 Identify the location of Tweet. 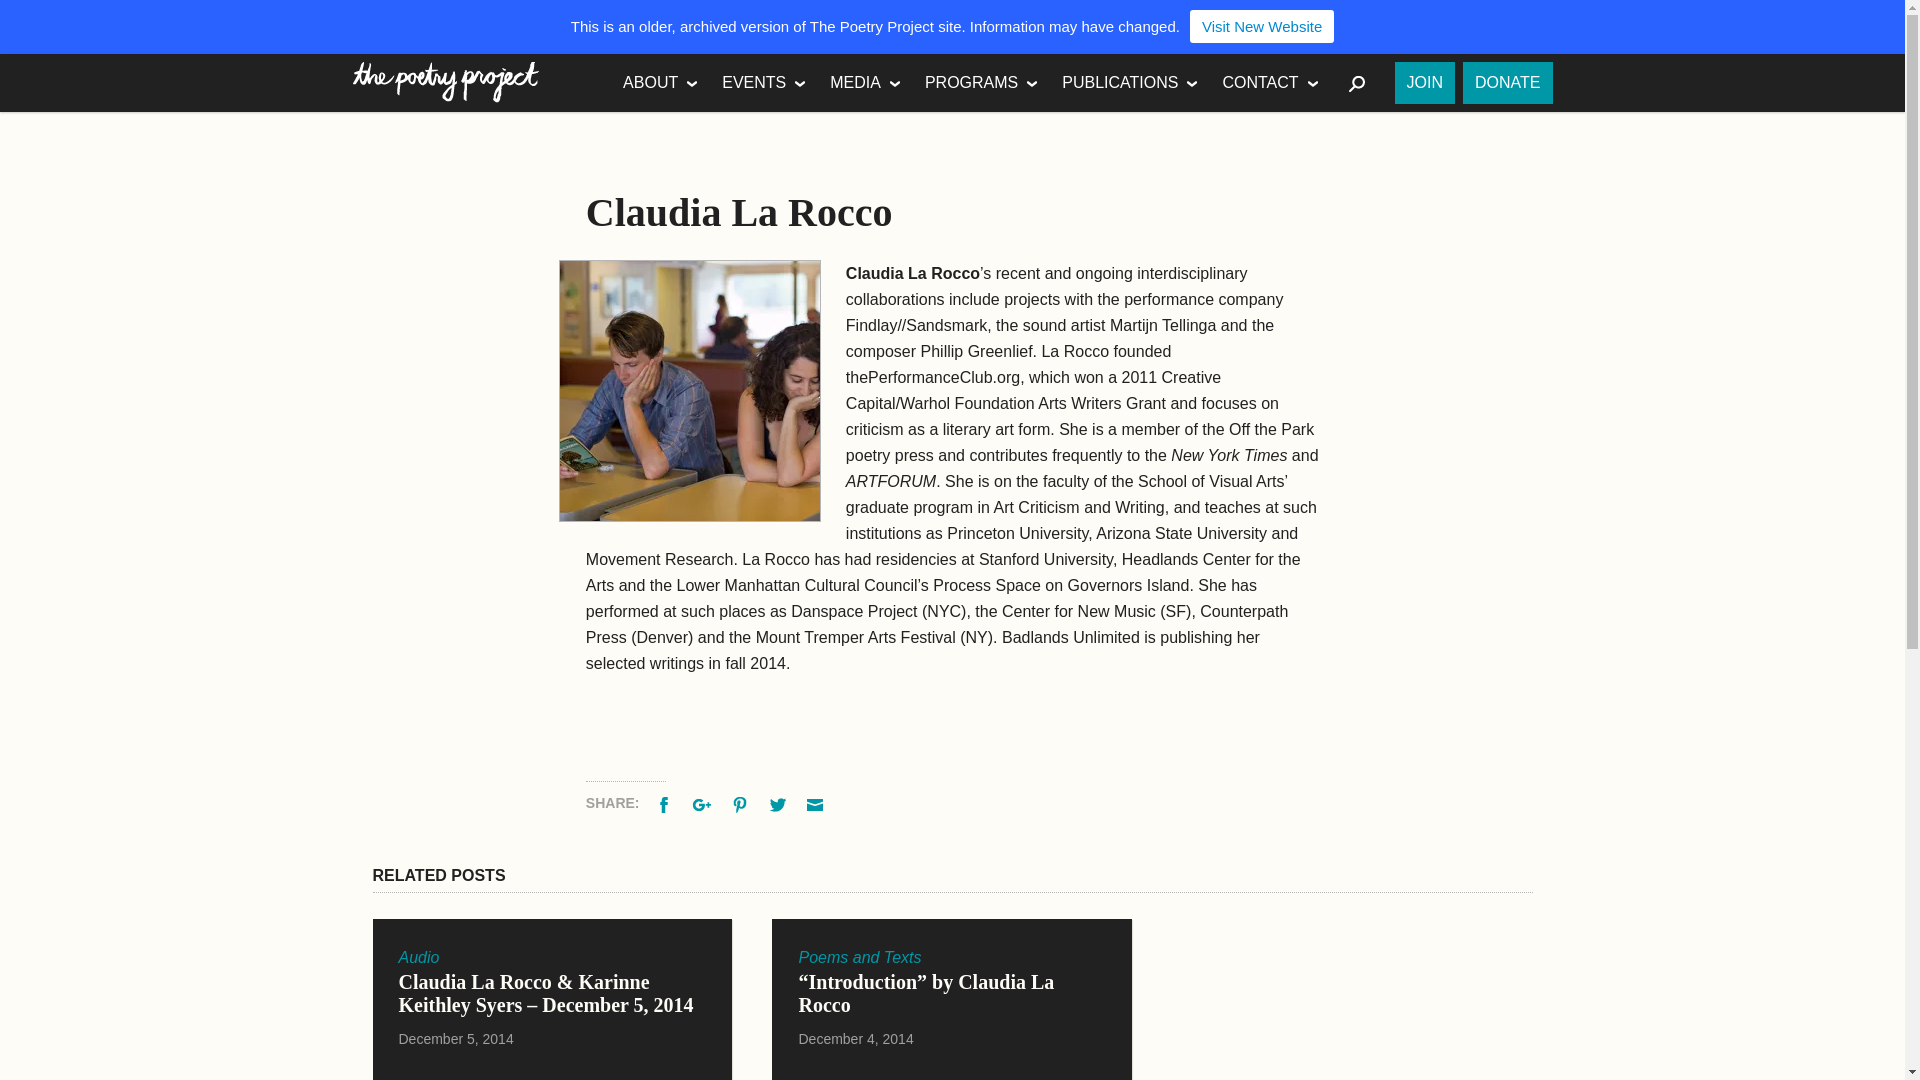
(780, 802).